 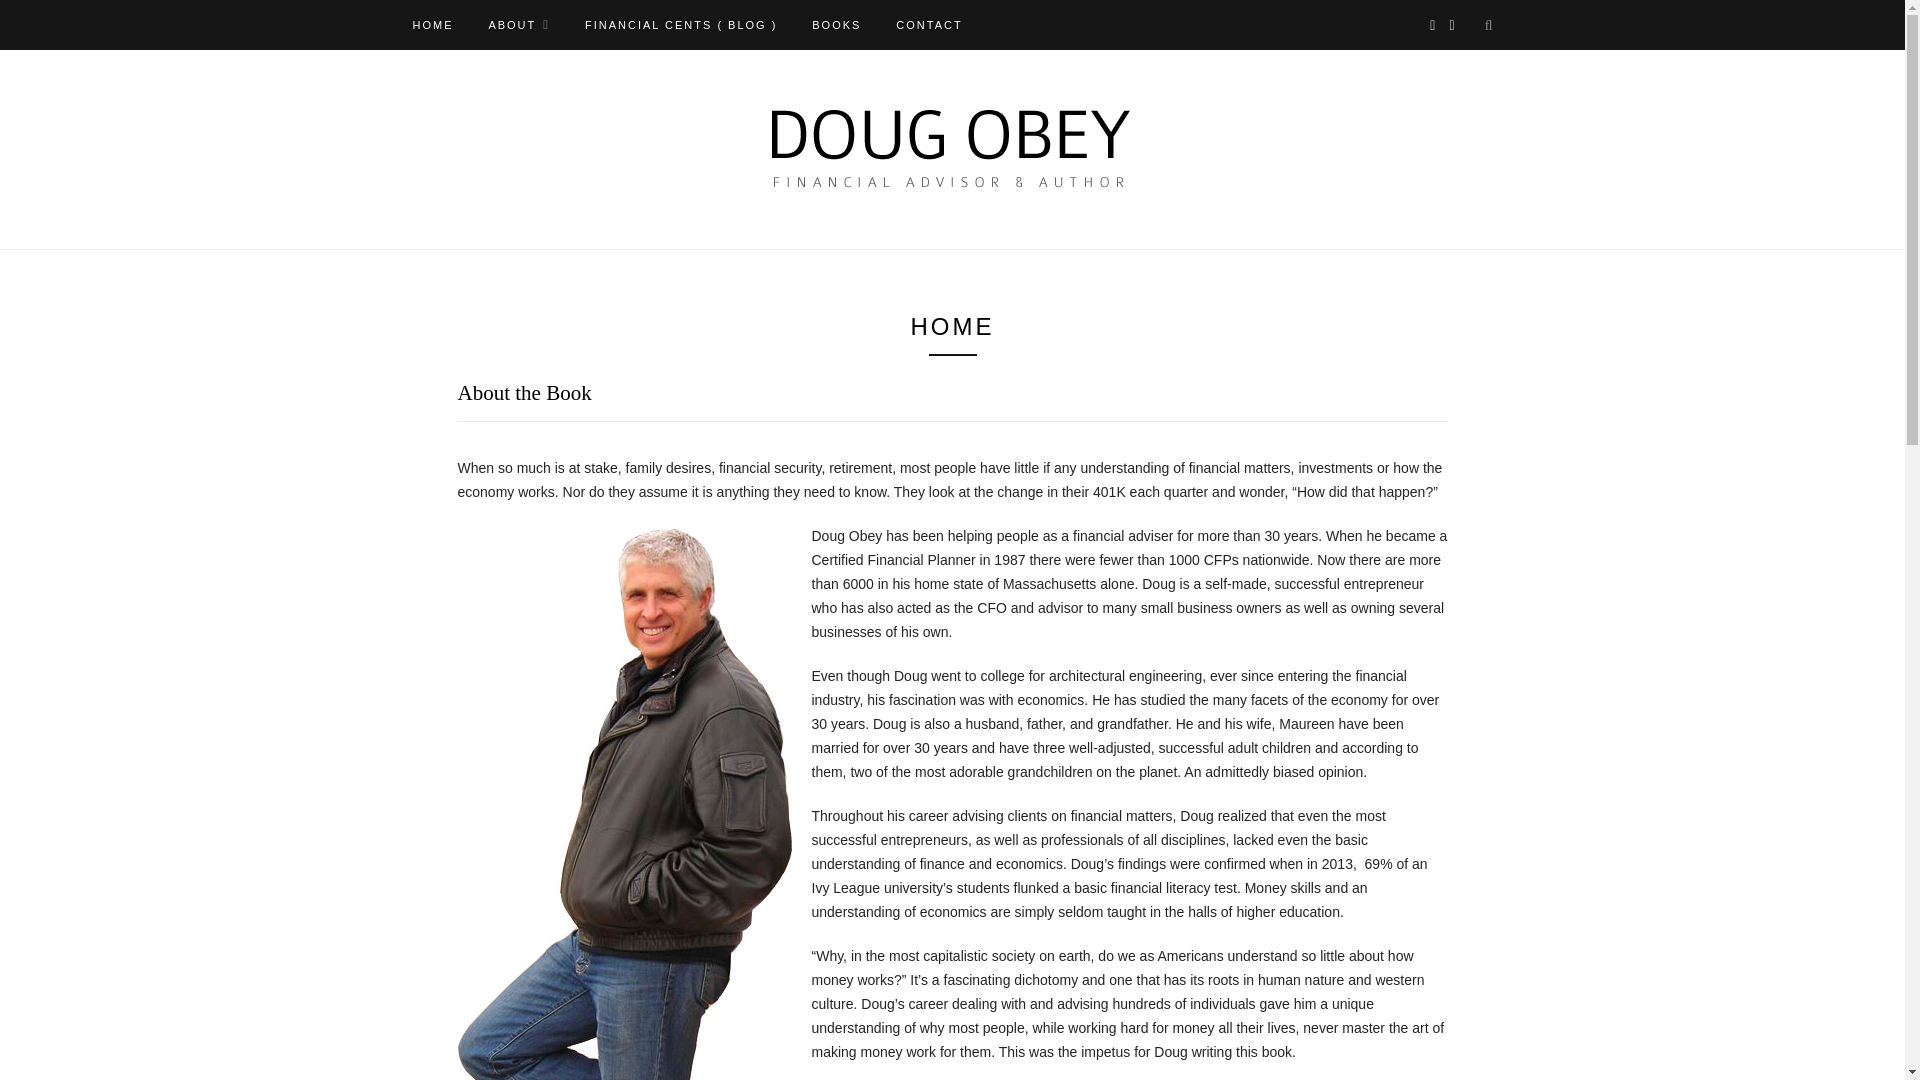 What do you see at coordinates (432, 24) in the screenshot?
I see `HOME` at bounding box center [432, 24].